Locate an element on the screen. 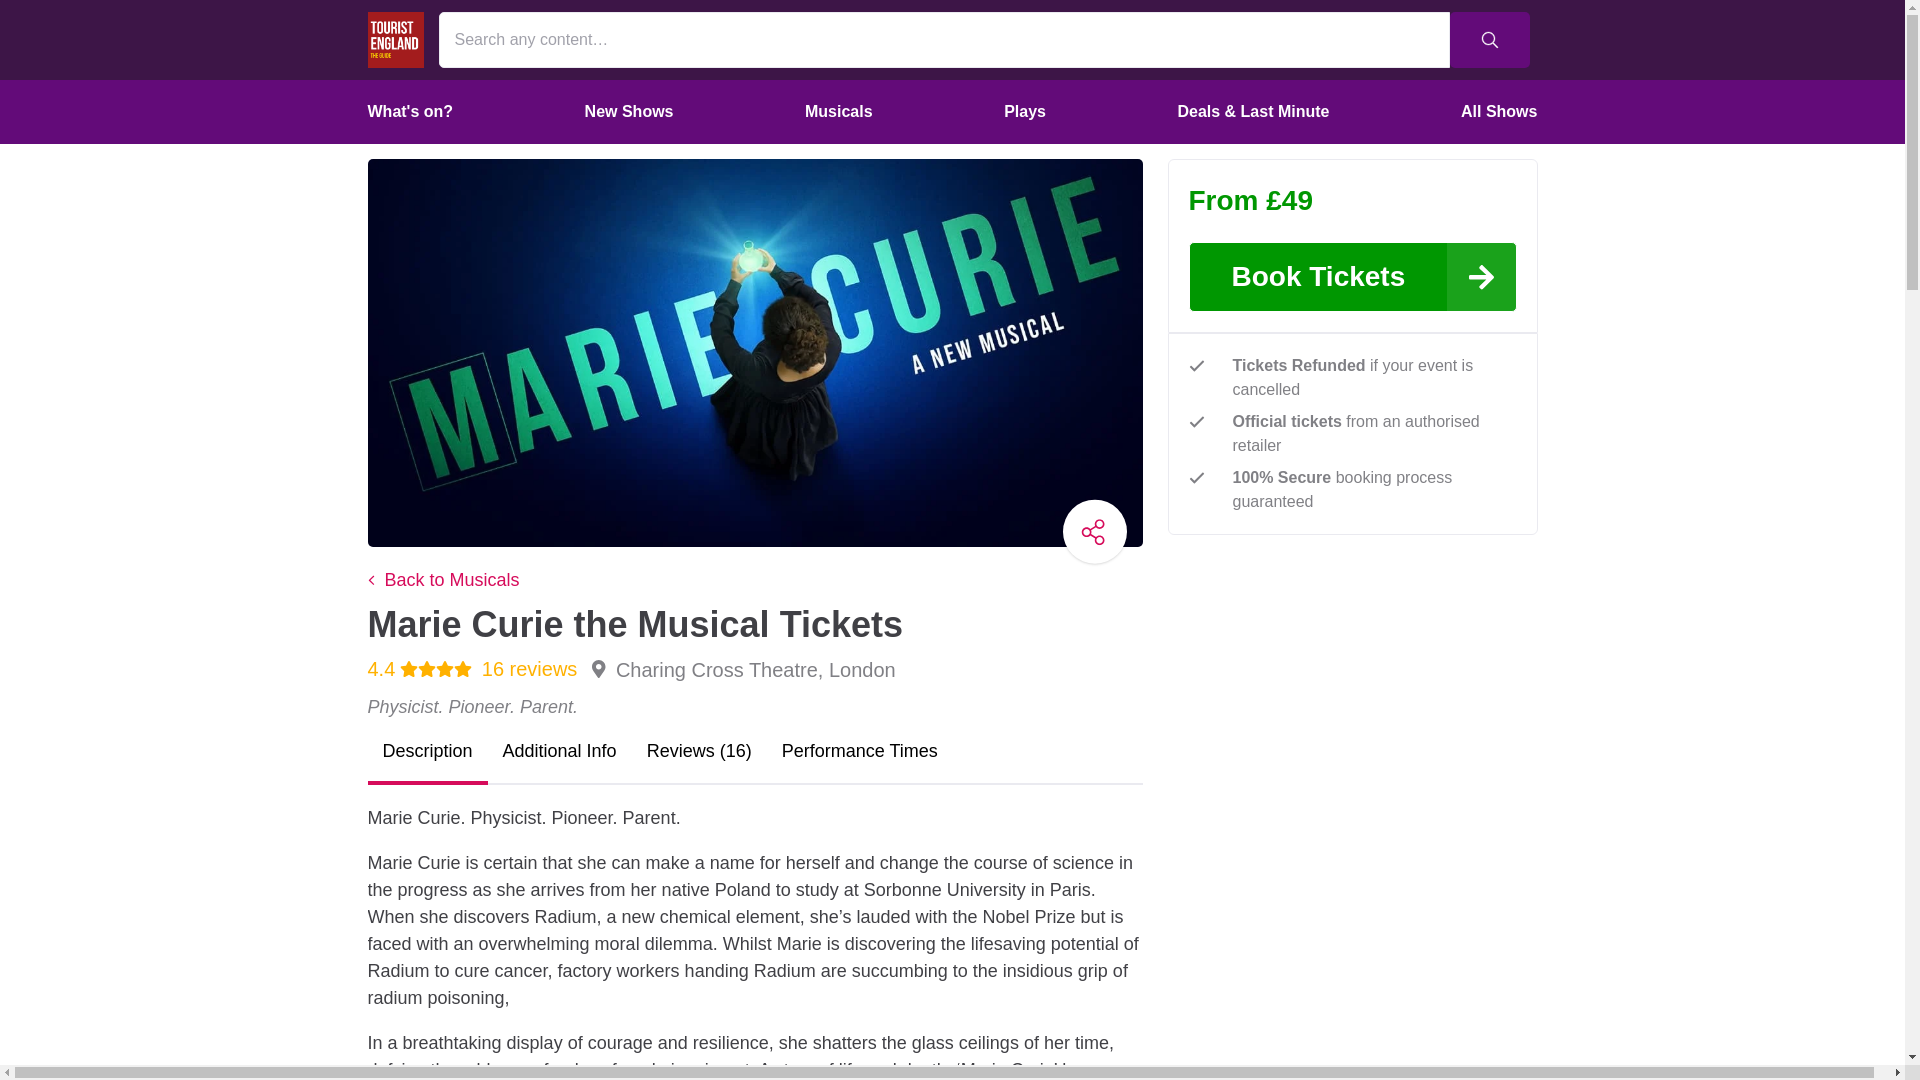  Back to Musicals is located at coordinates (444, 578).